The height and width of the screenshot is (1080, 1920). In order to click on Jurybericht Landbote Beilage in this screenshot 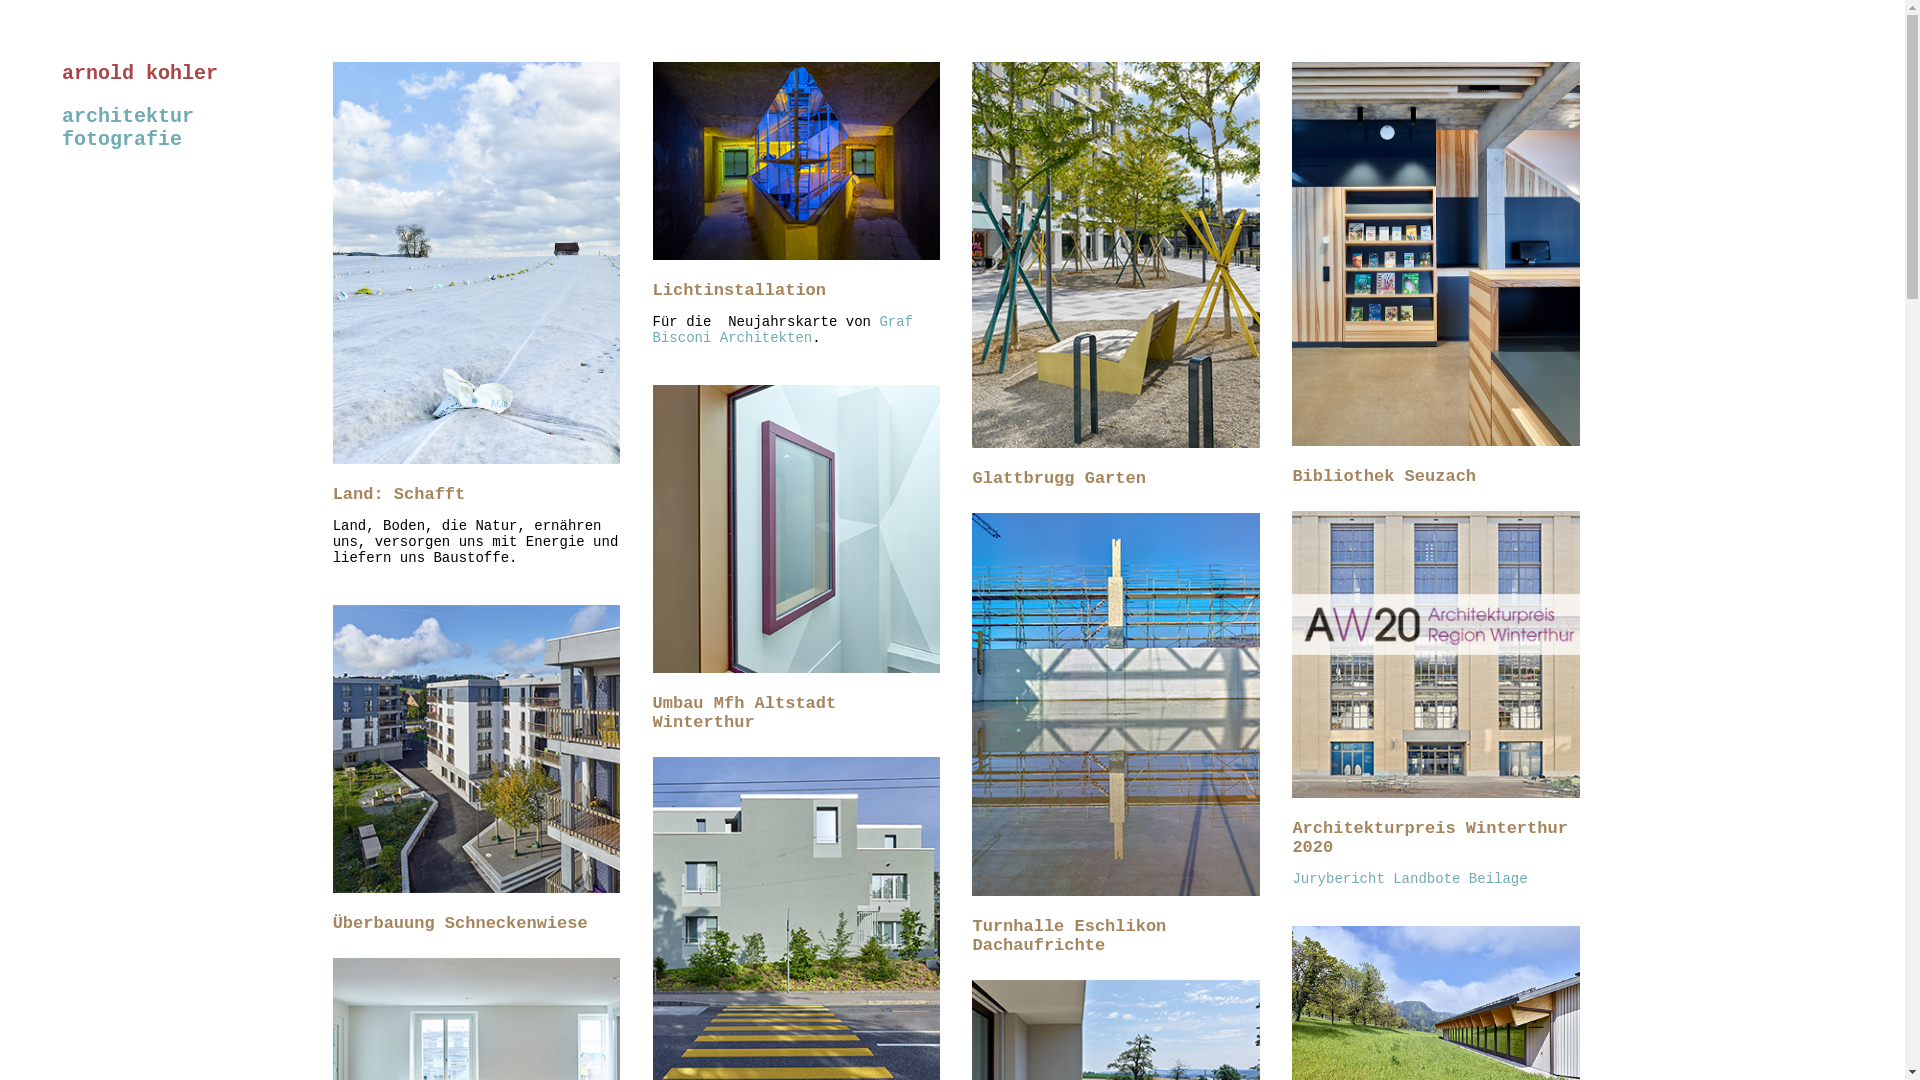, I will do `click(1410, 879)`.